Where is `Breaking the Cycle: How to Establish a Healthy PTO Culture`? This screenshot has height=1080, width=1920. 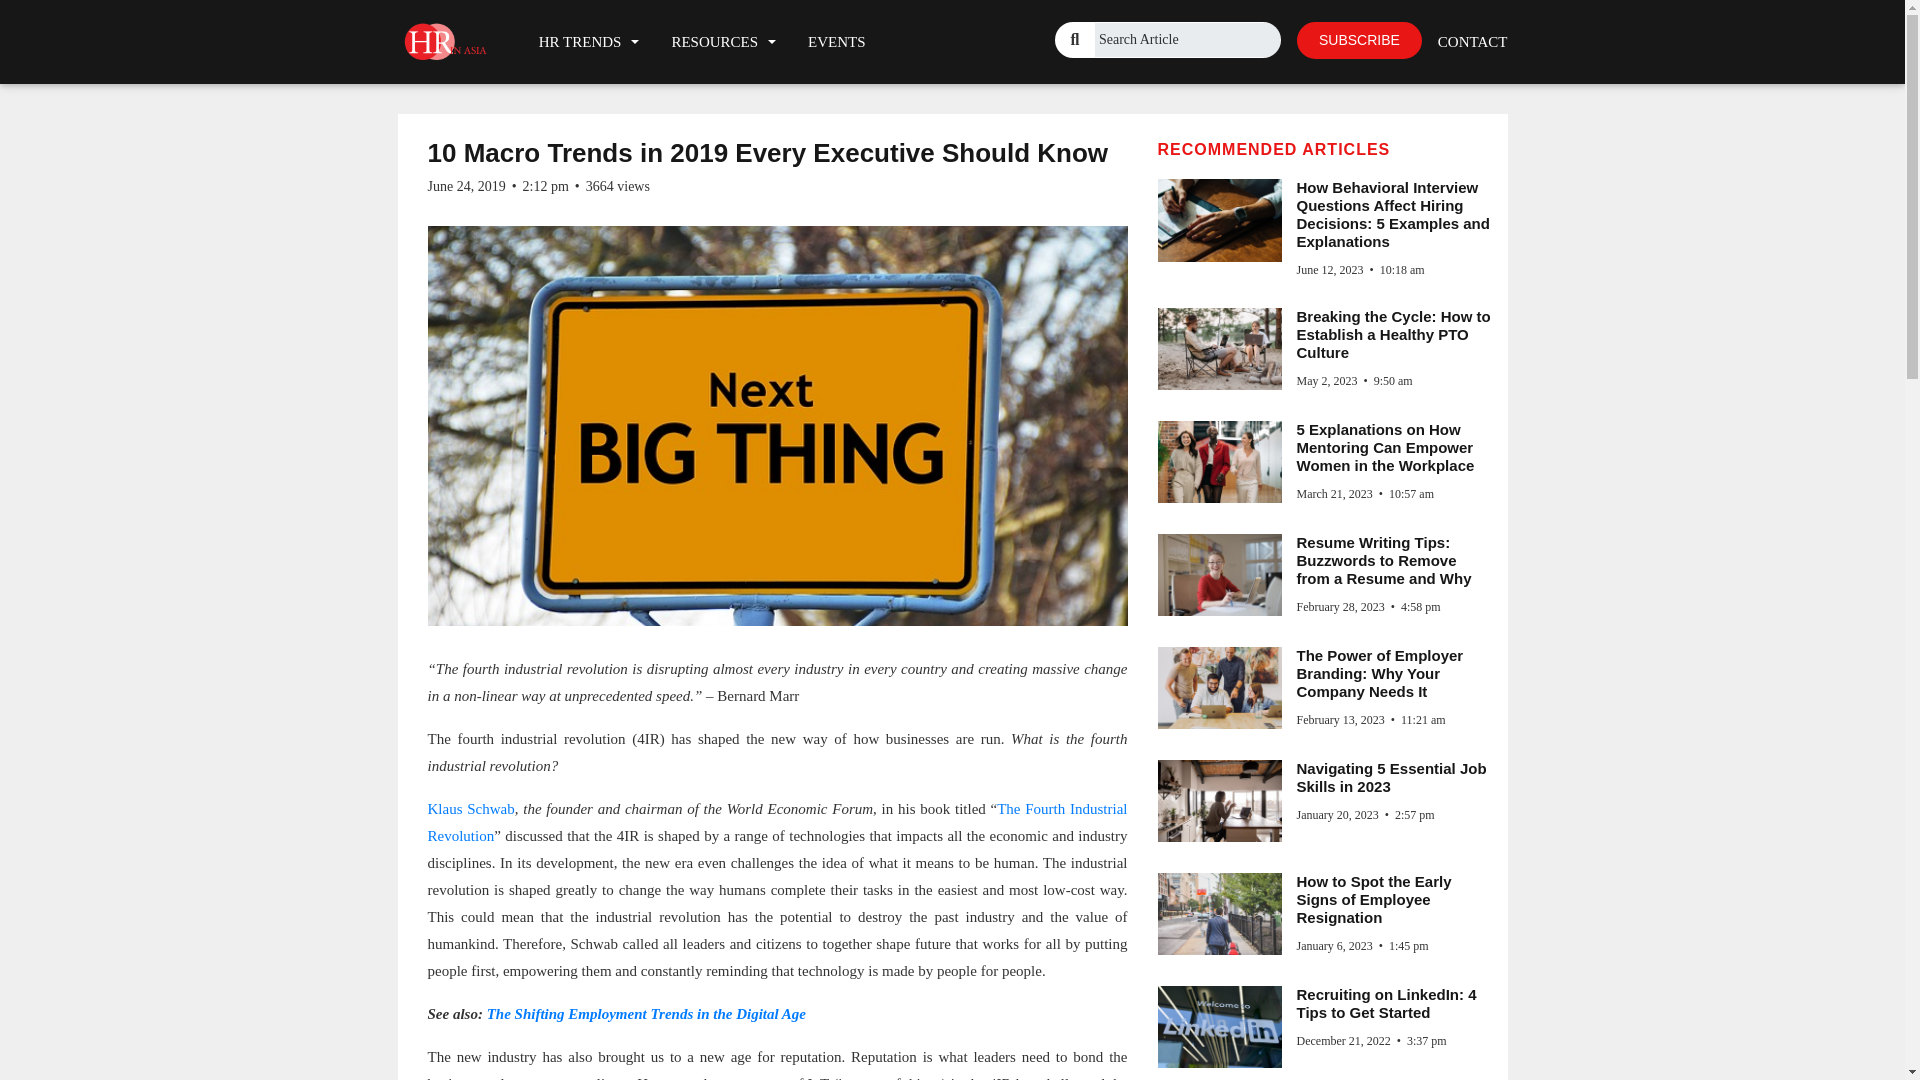 Breaking the Cycle: How to Establish a Healthy PTO Culture is located at coordinates (1392, 334).